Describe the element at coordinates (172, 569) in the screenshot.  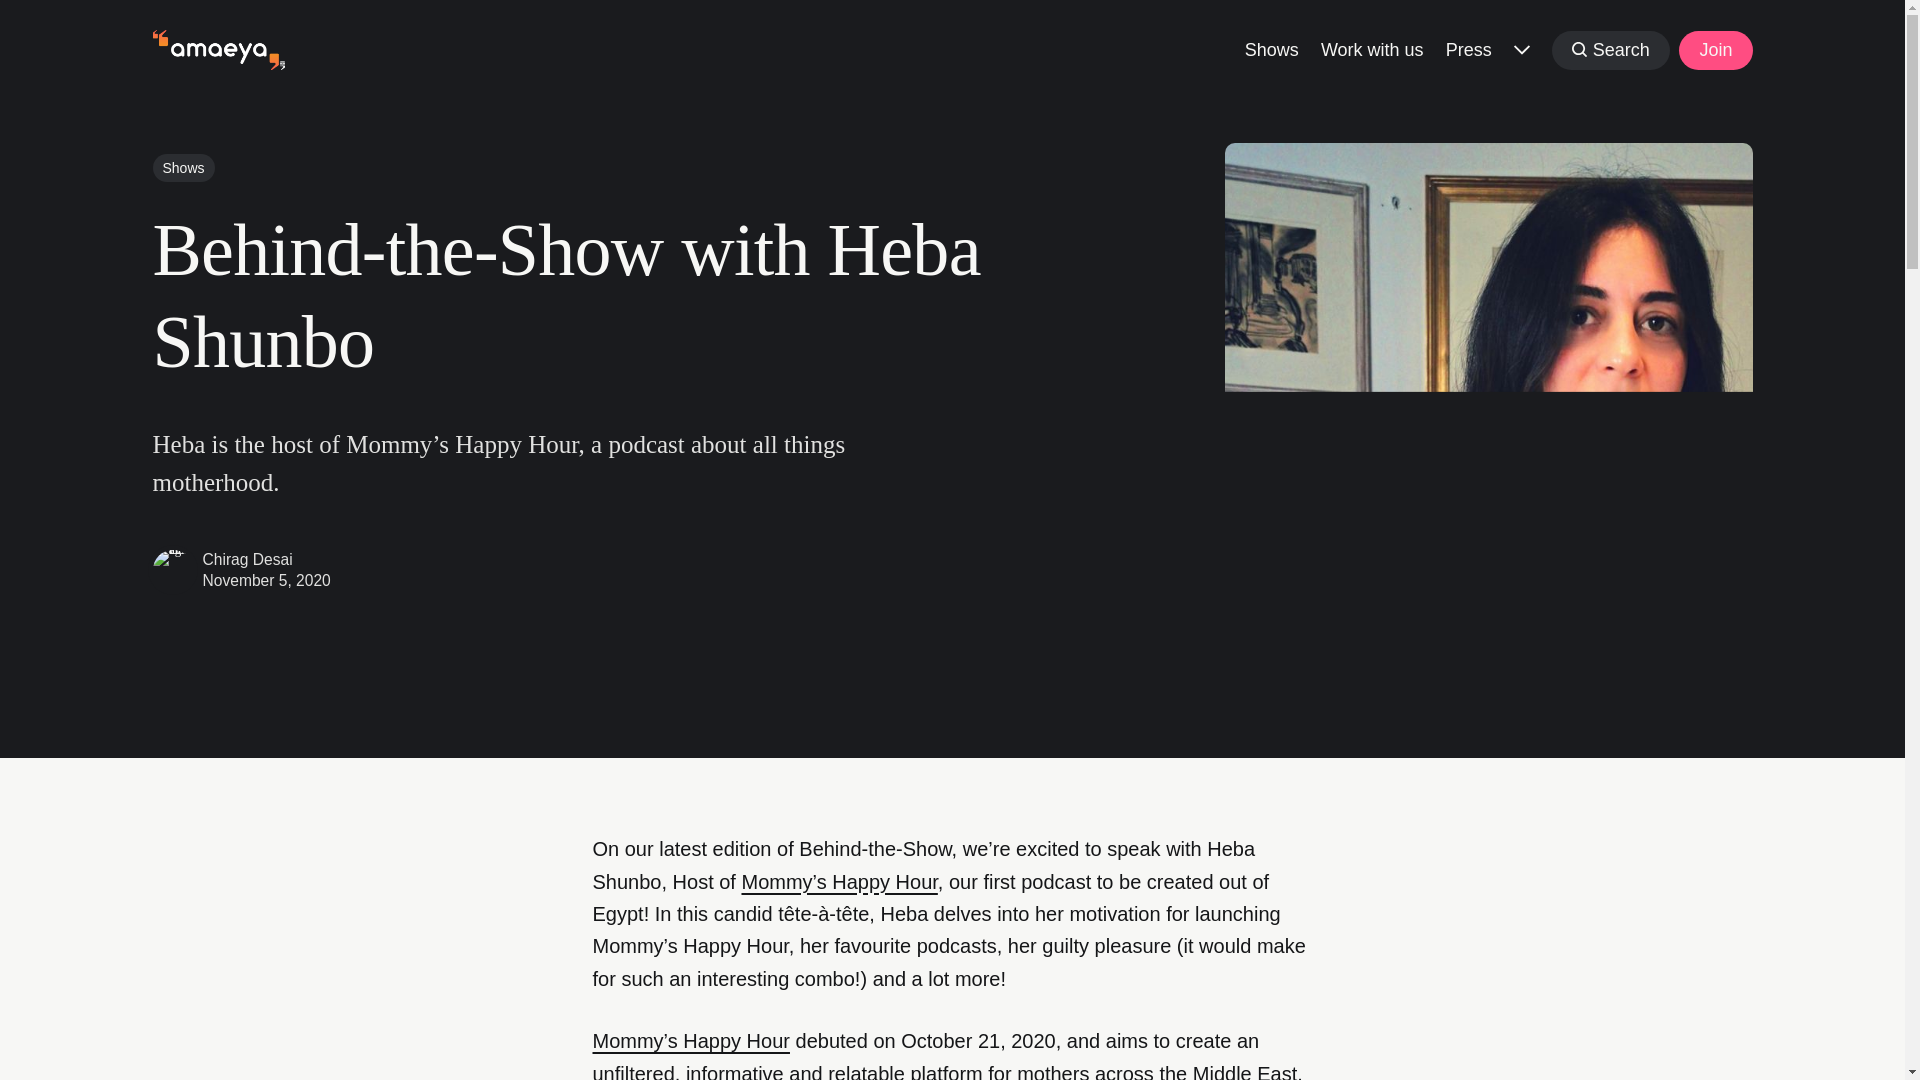
I see `Chirag Desai` at that location.